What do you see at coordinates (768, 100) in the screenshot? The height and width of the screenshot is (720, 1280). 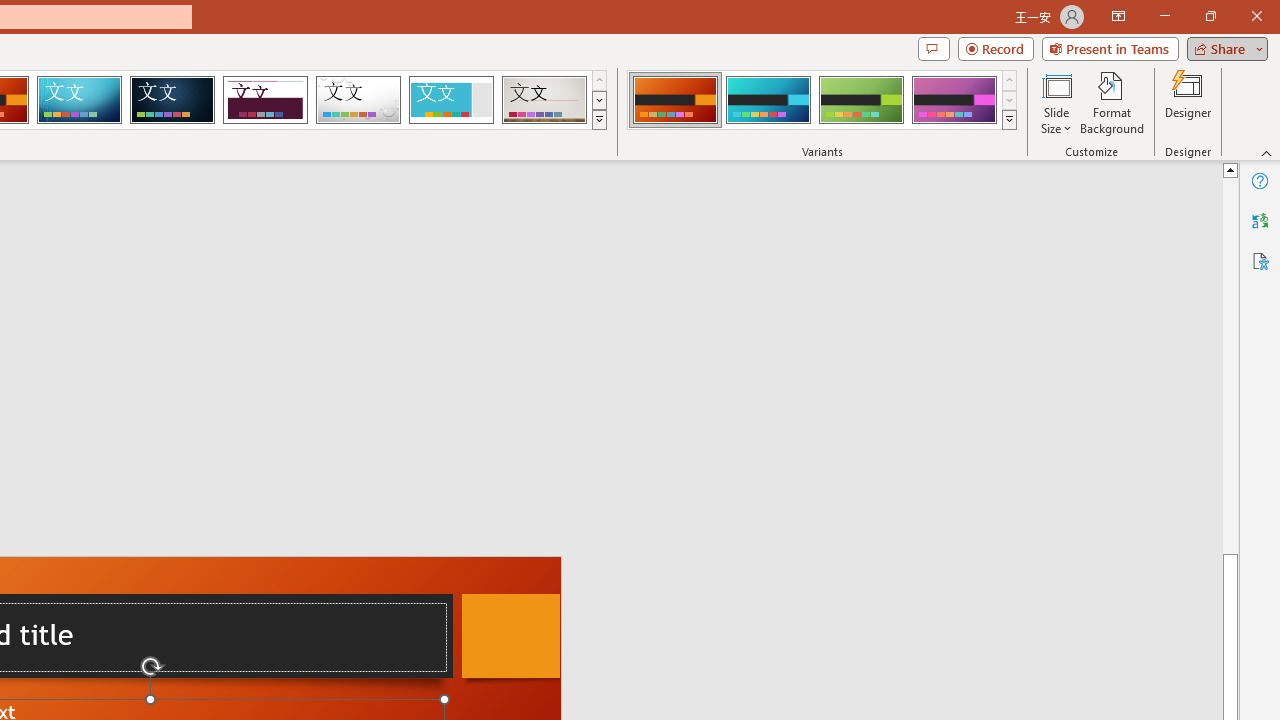 I see `Berlin Variant 2` at bounding box center [768, 100].